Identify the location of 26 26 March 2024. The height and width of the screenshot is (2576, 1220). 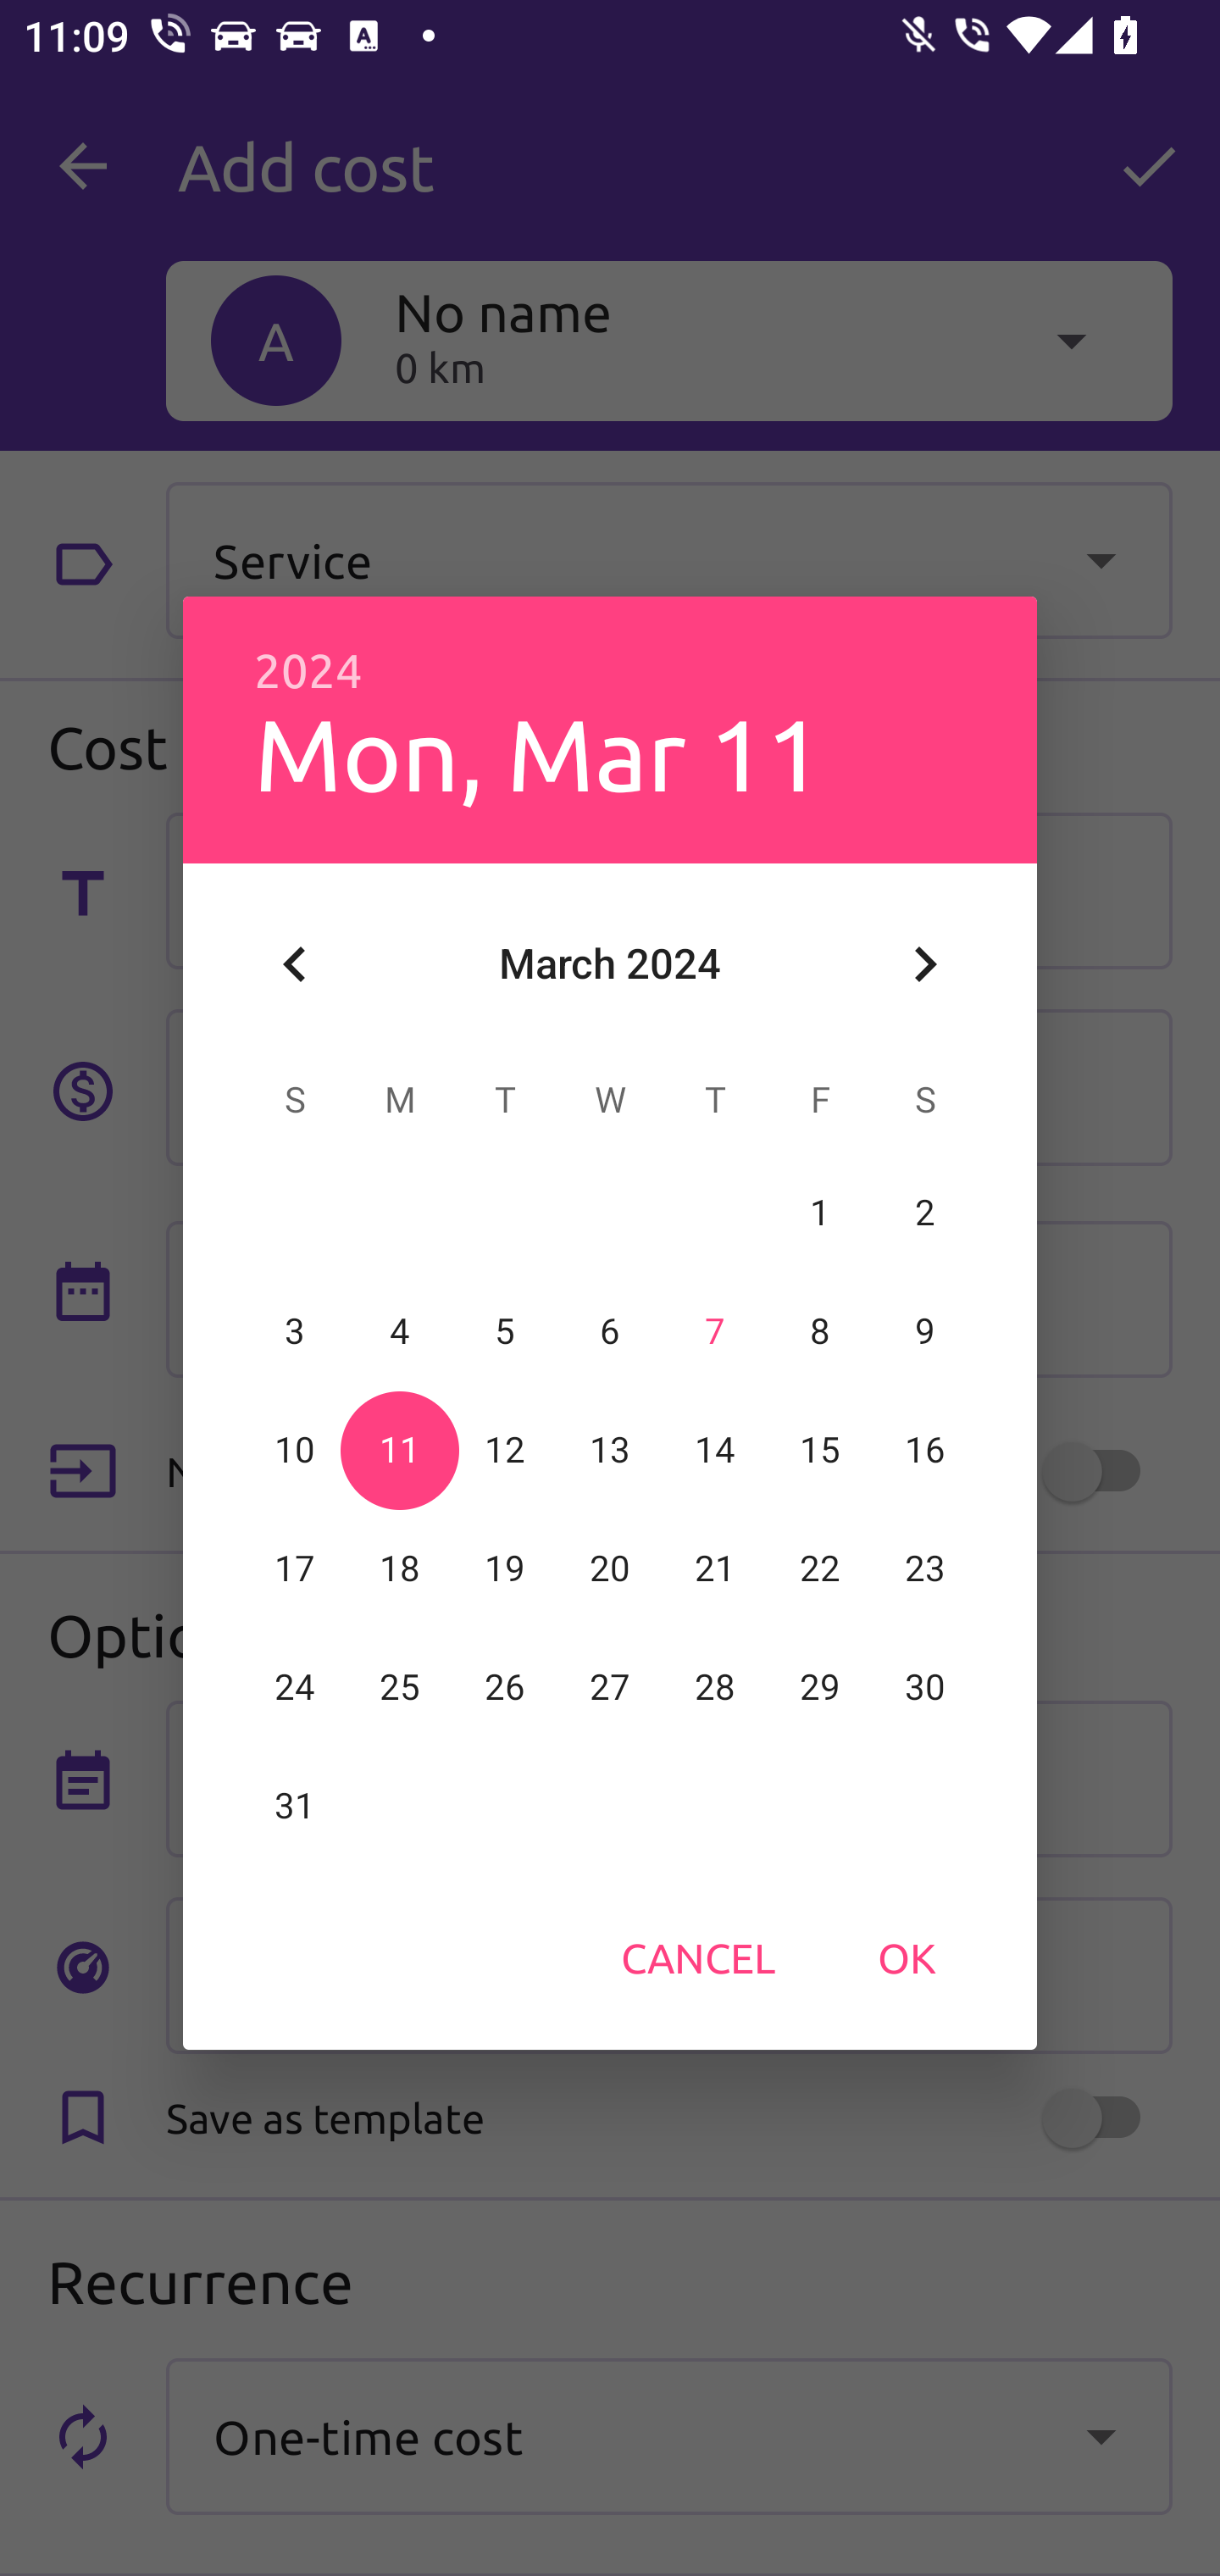
(505, 1687).